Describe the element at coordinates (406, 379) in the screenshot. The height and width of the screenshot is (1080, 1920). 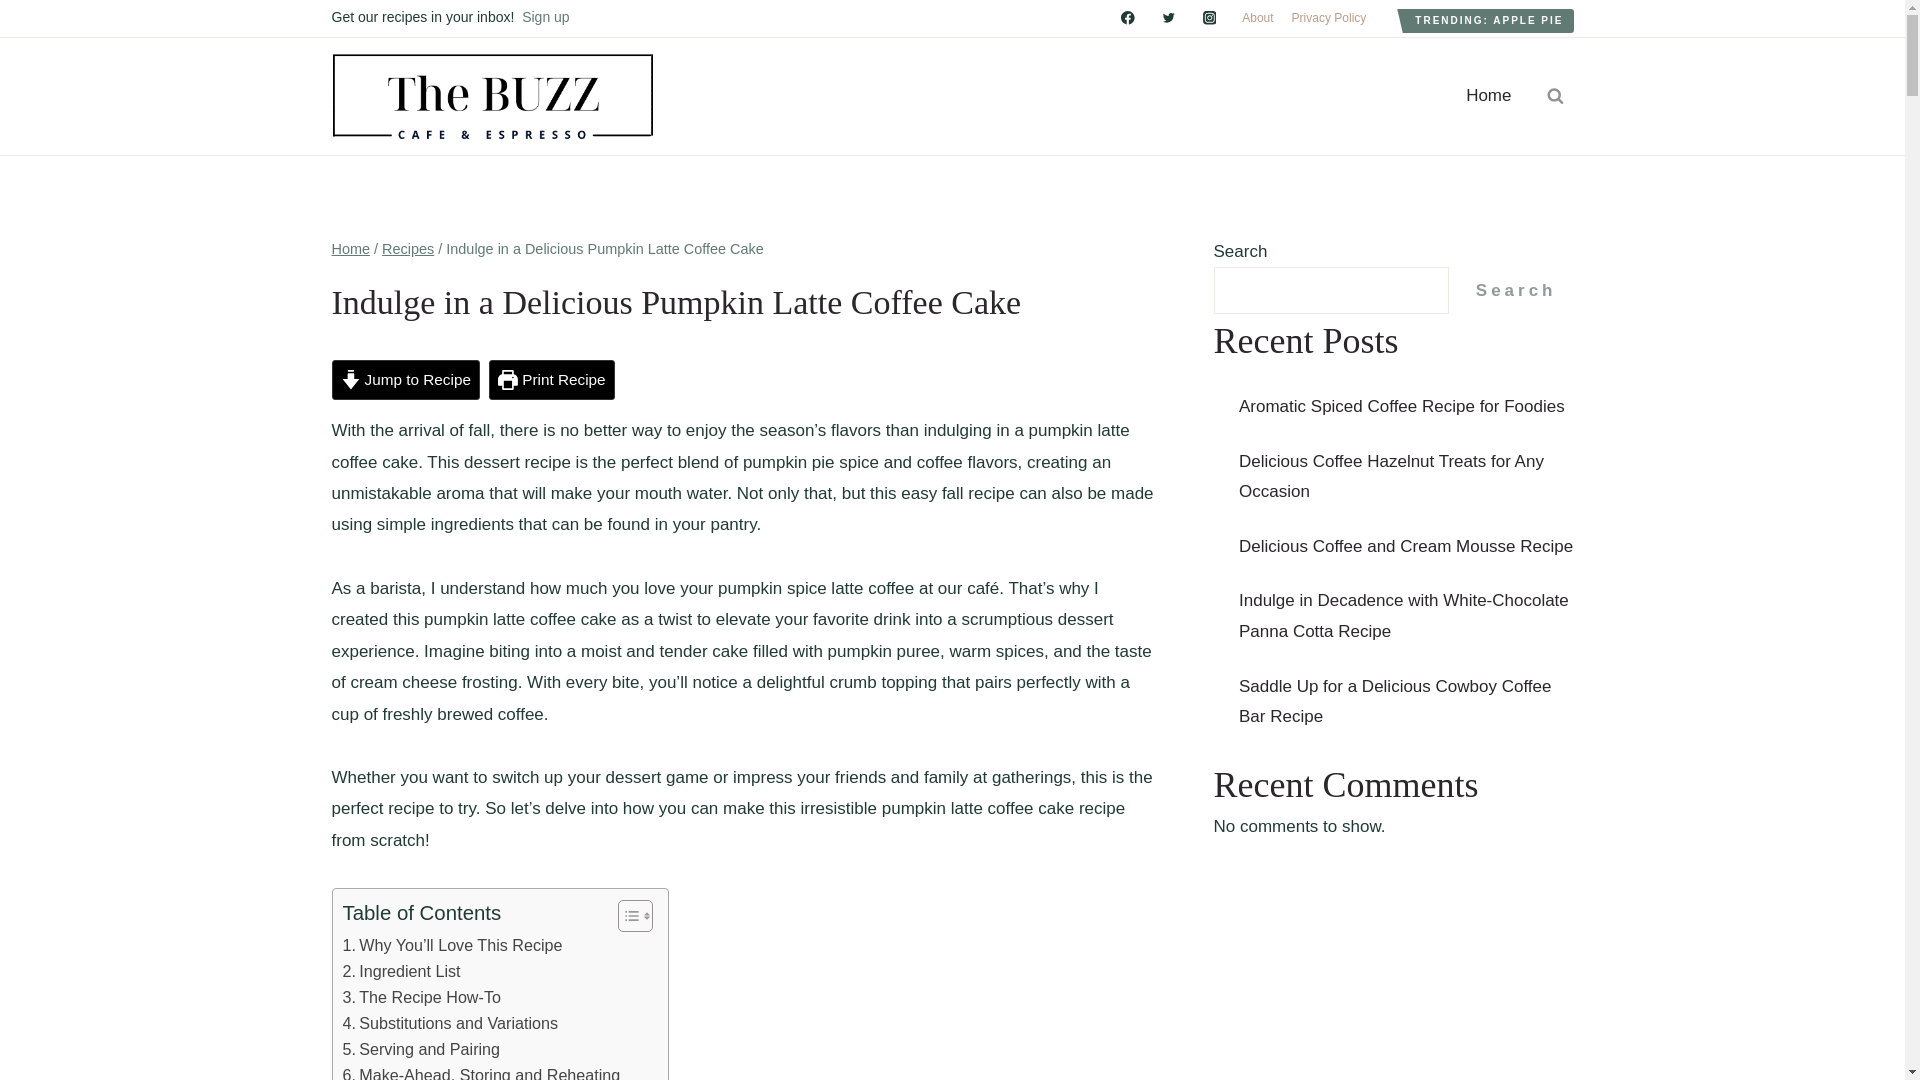
I see `Jump to Recipe` at that location.